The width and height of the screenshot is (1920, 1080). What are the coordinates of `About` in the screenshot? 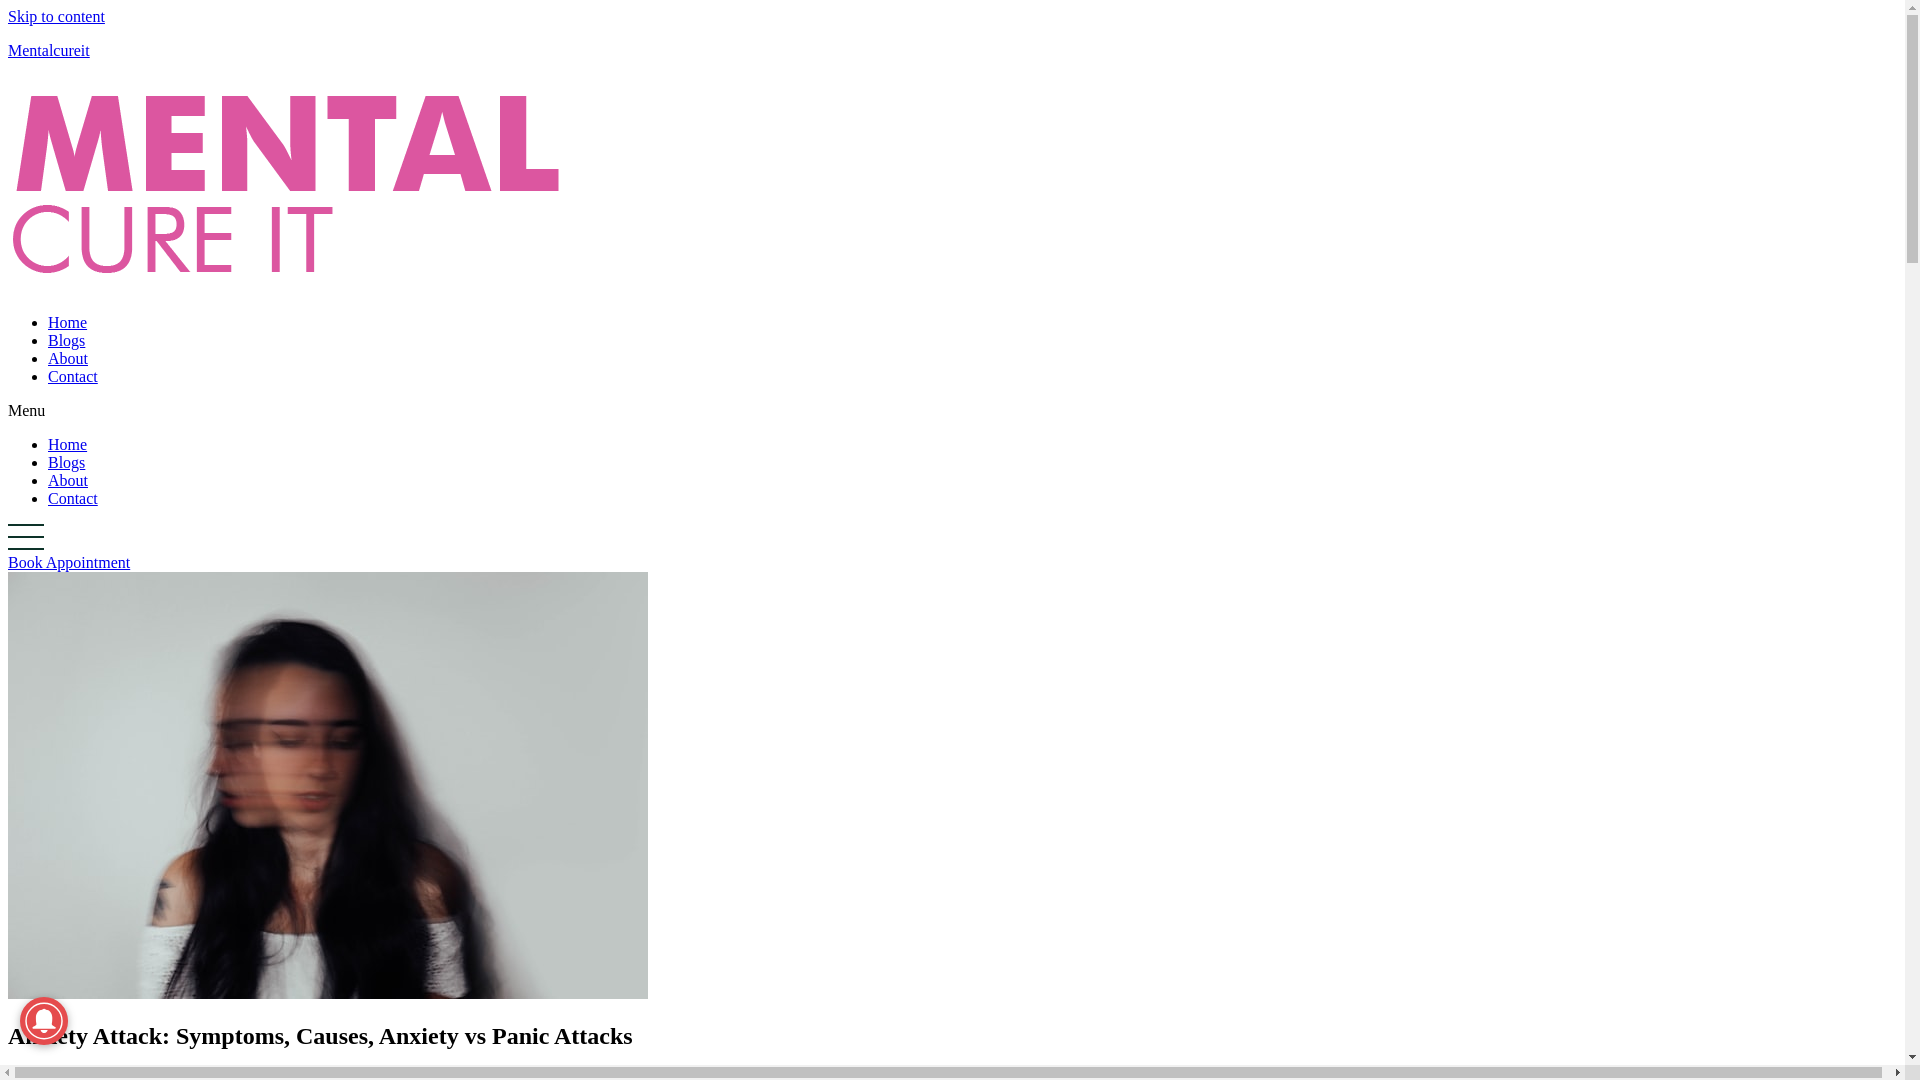 It's located at (68, 358).